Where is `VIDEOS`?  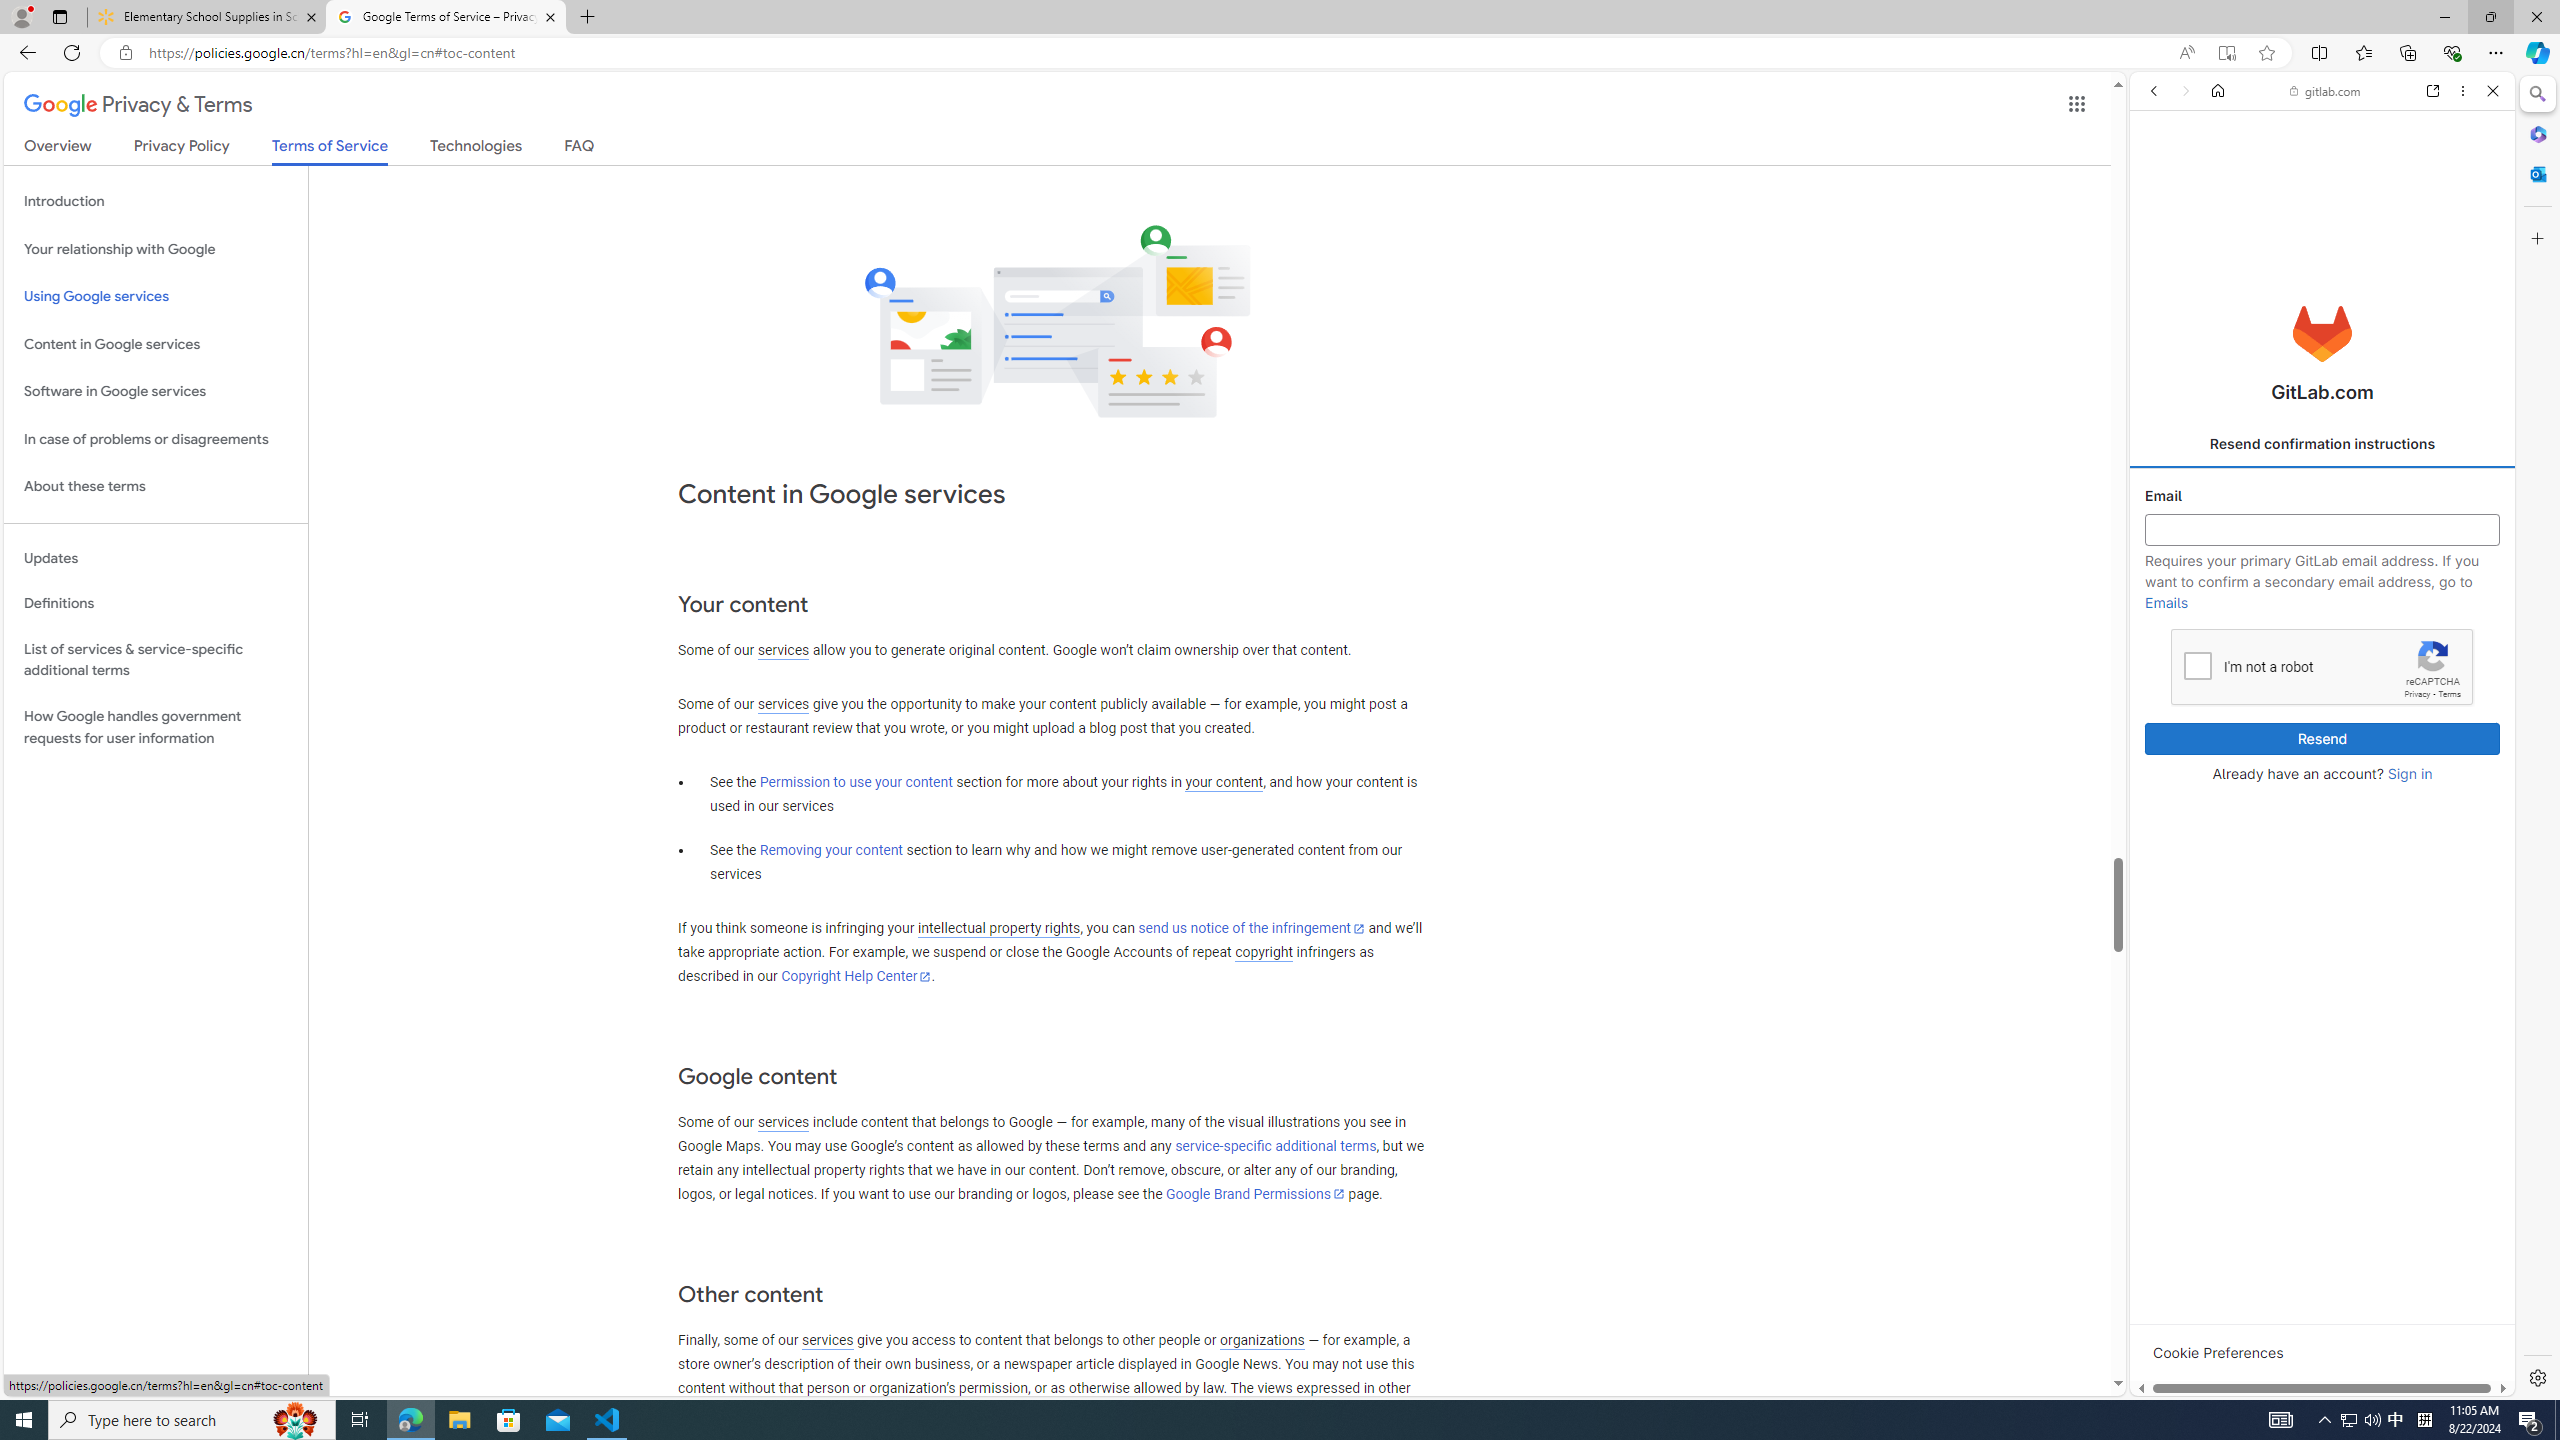
VIDEOS is located at coordinates (2284, 229).